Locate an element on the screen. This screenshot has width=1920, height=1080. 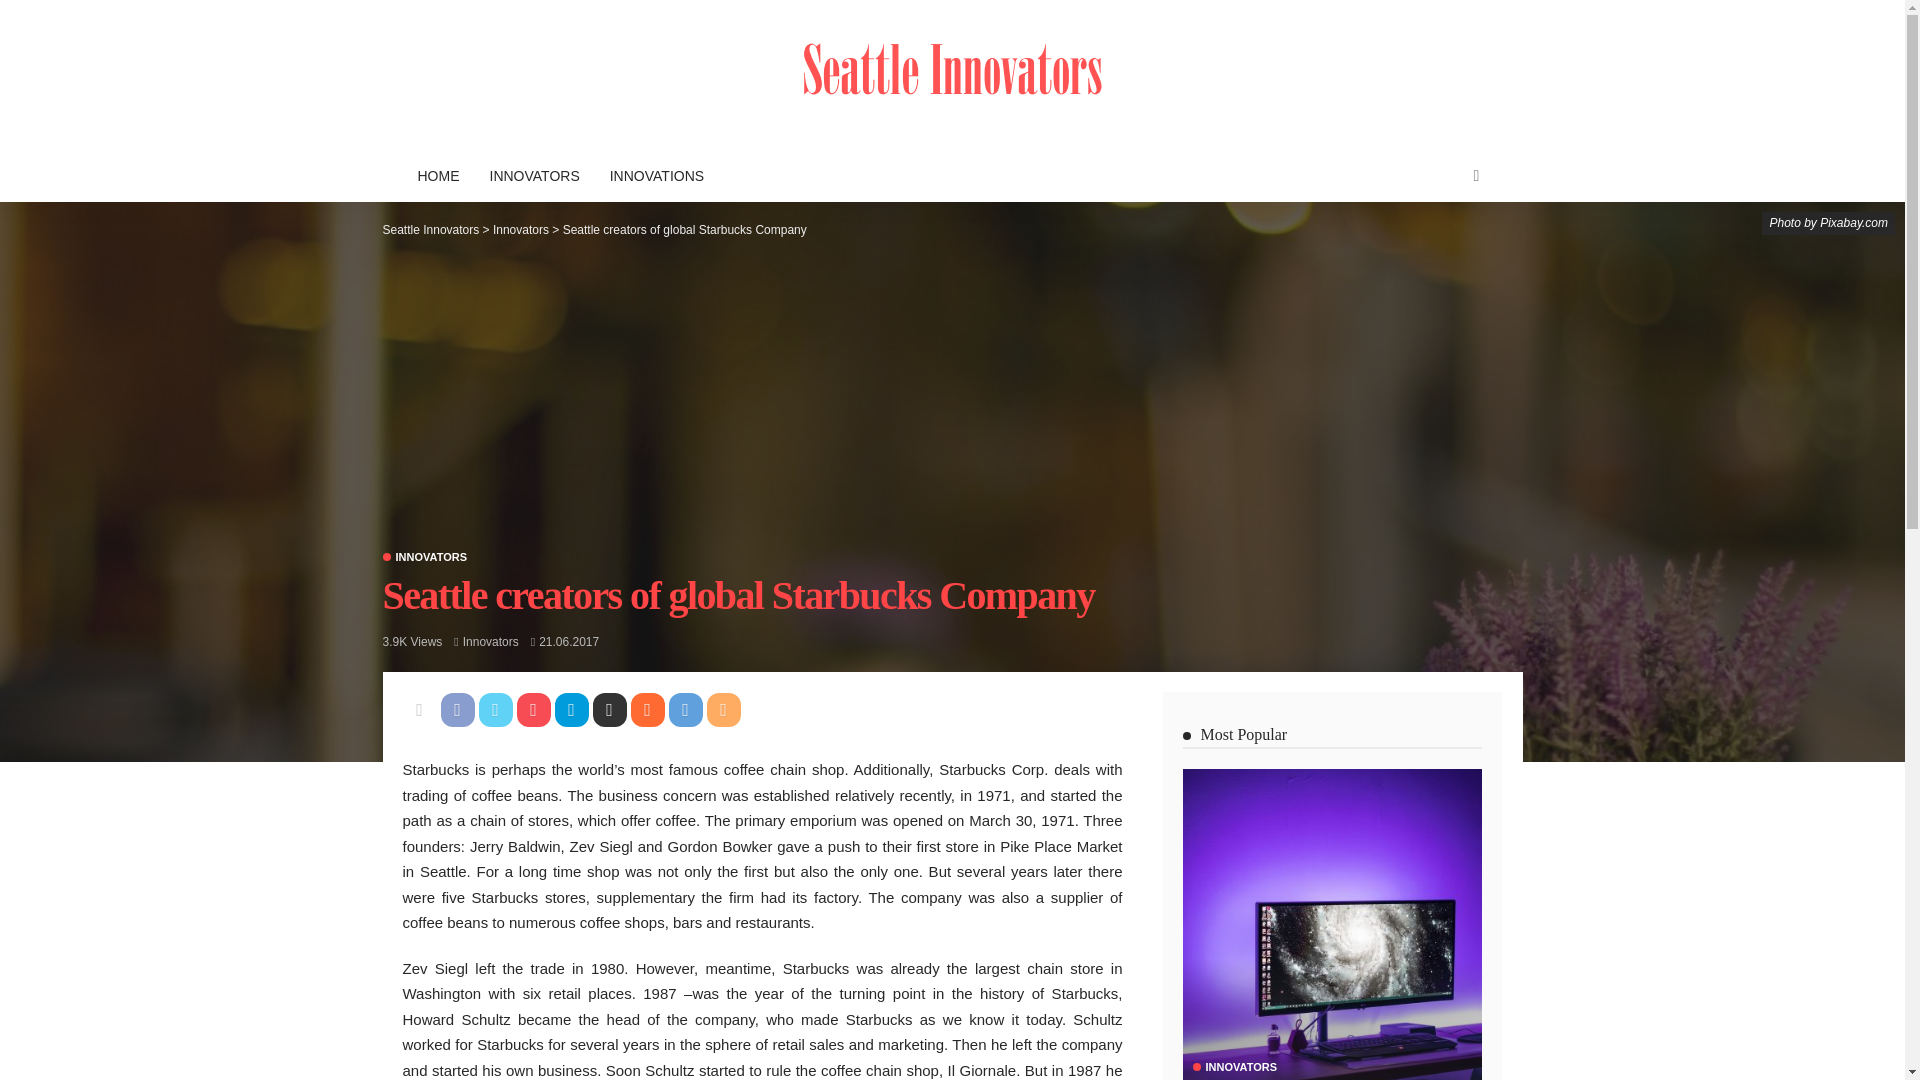
Innovators is located at coordinates (424, 556).